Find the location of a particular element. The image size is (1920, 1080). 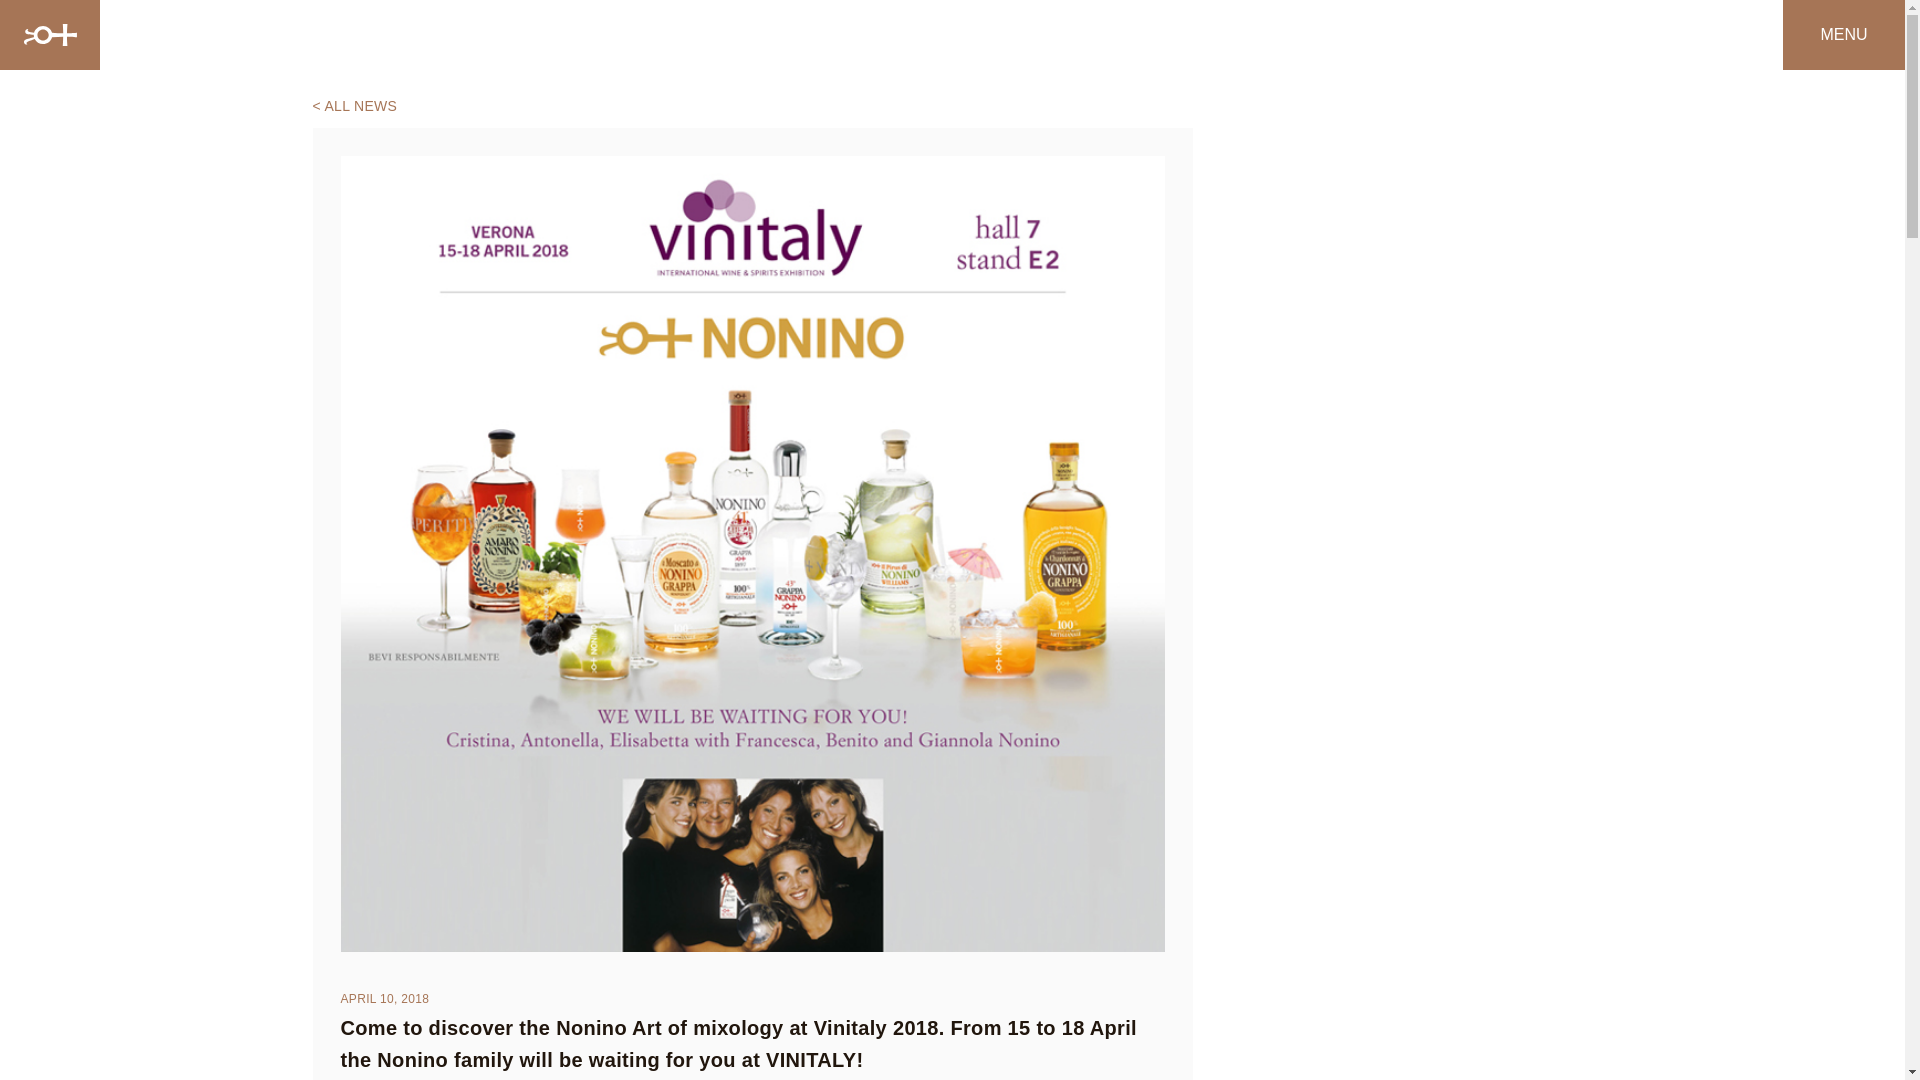

EN is located at coordinates (1662, 35).